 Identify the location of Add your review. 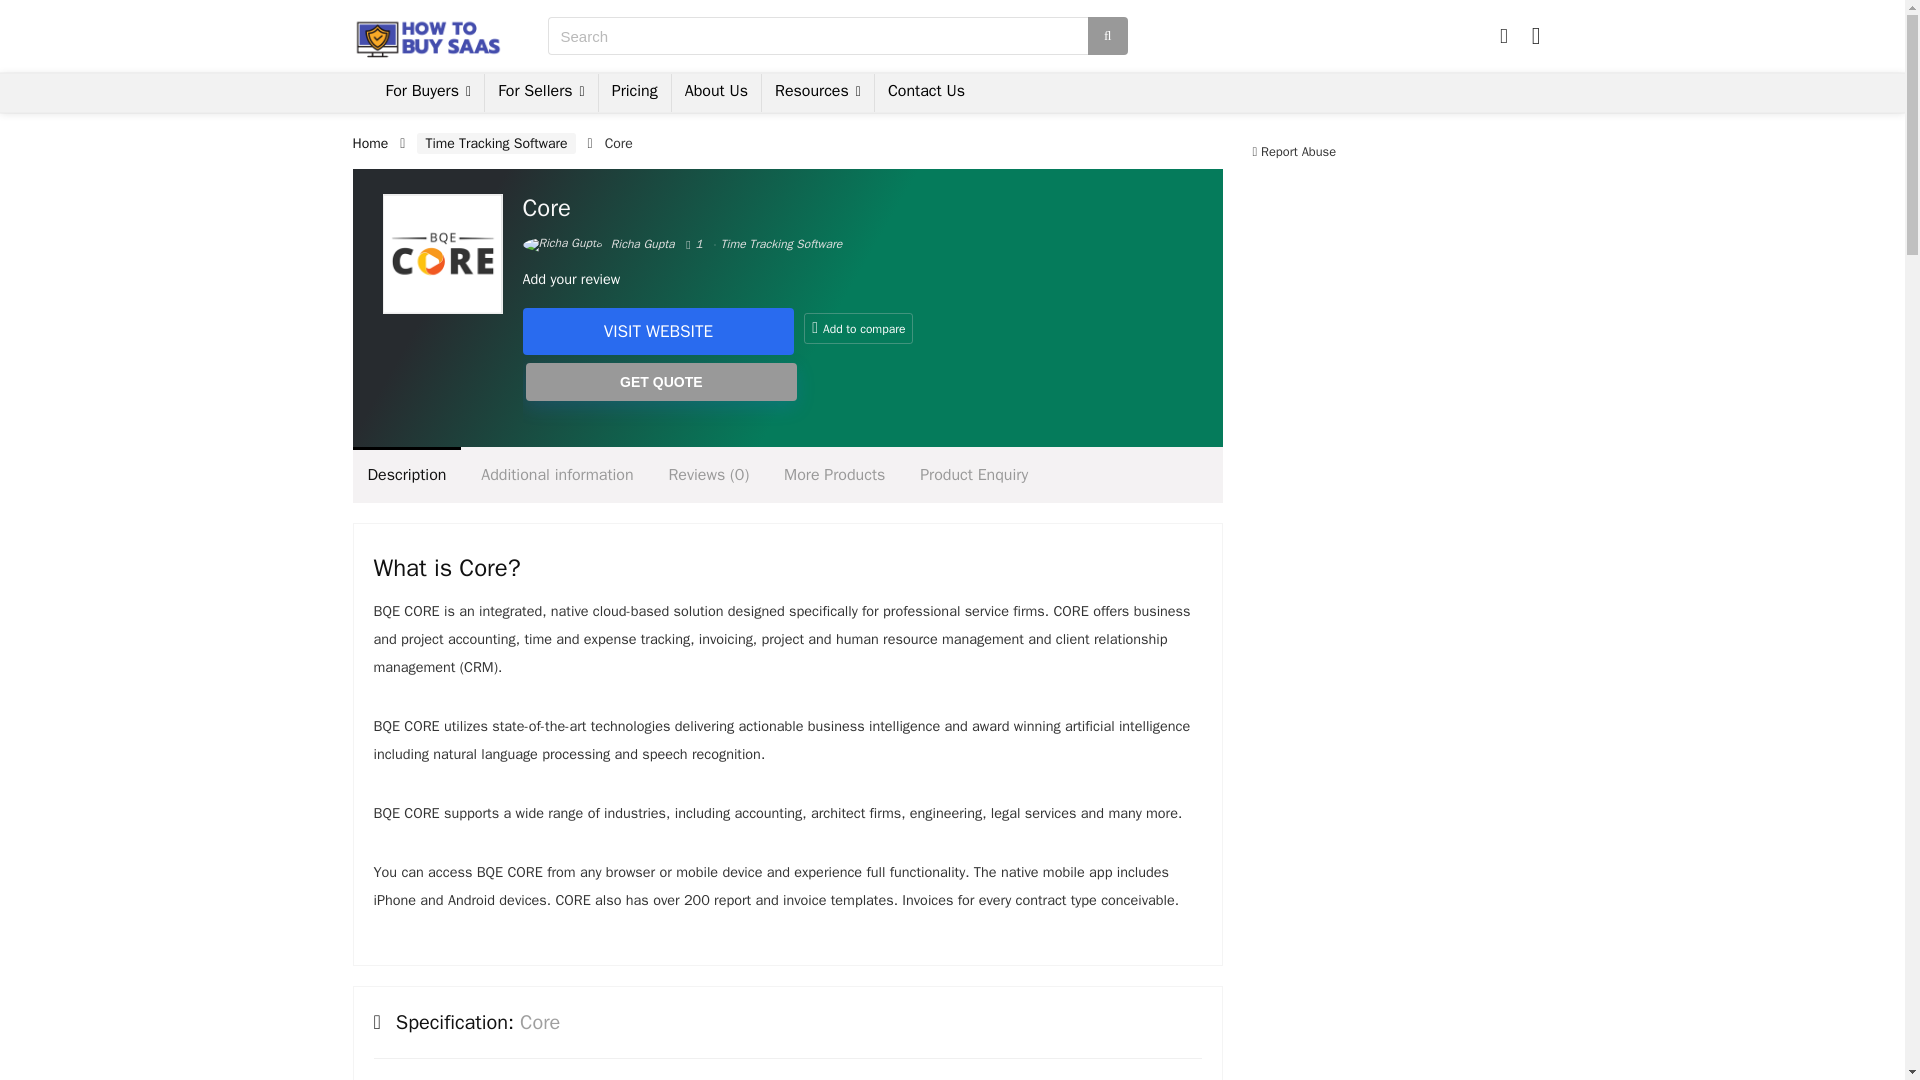
(571, 279).